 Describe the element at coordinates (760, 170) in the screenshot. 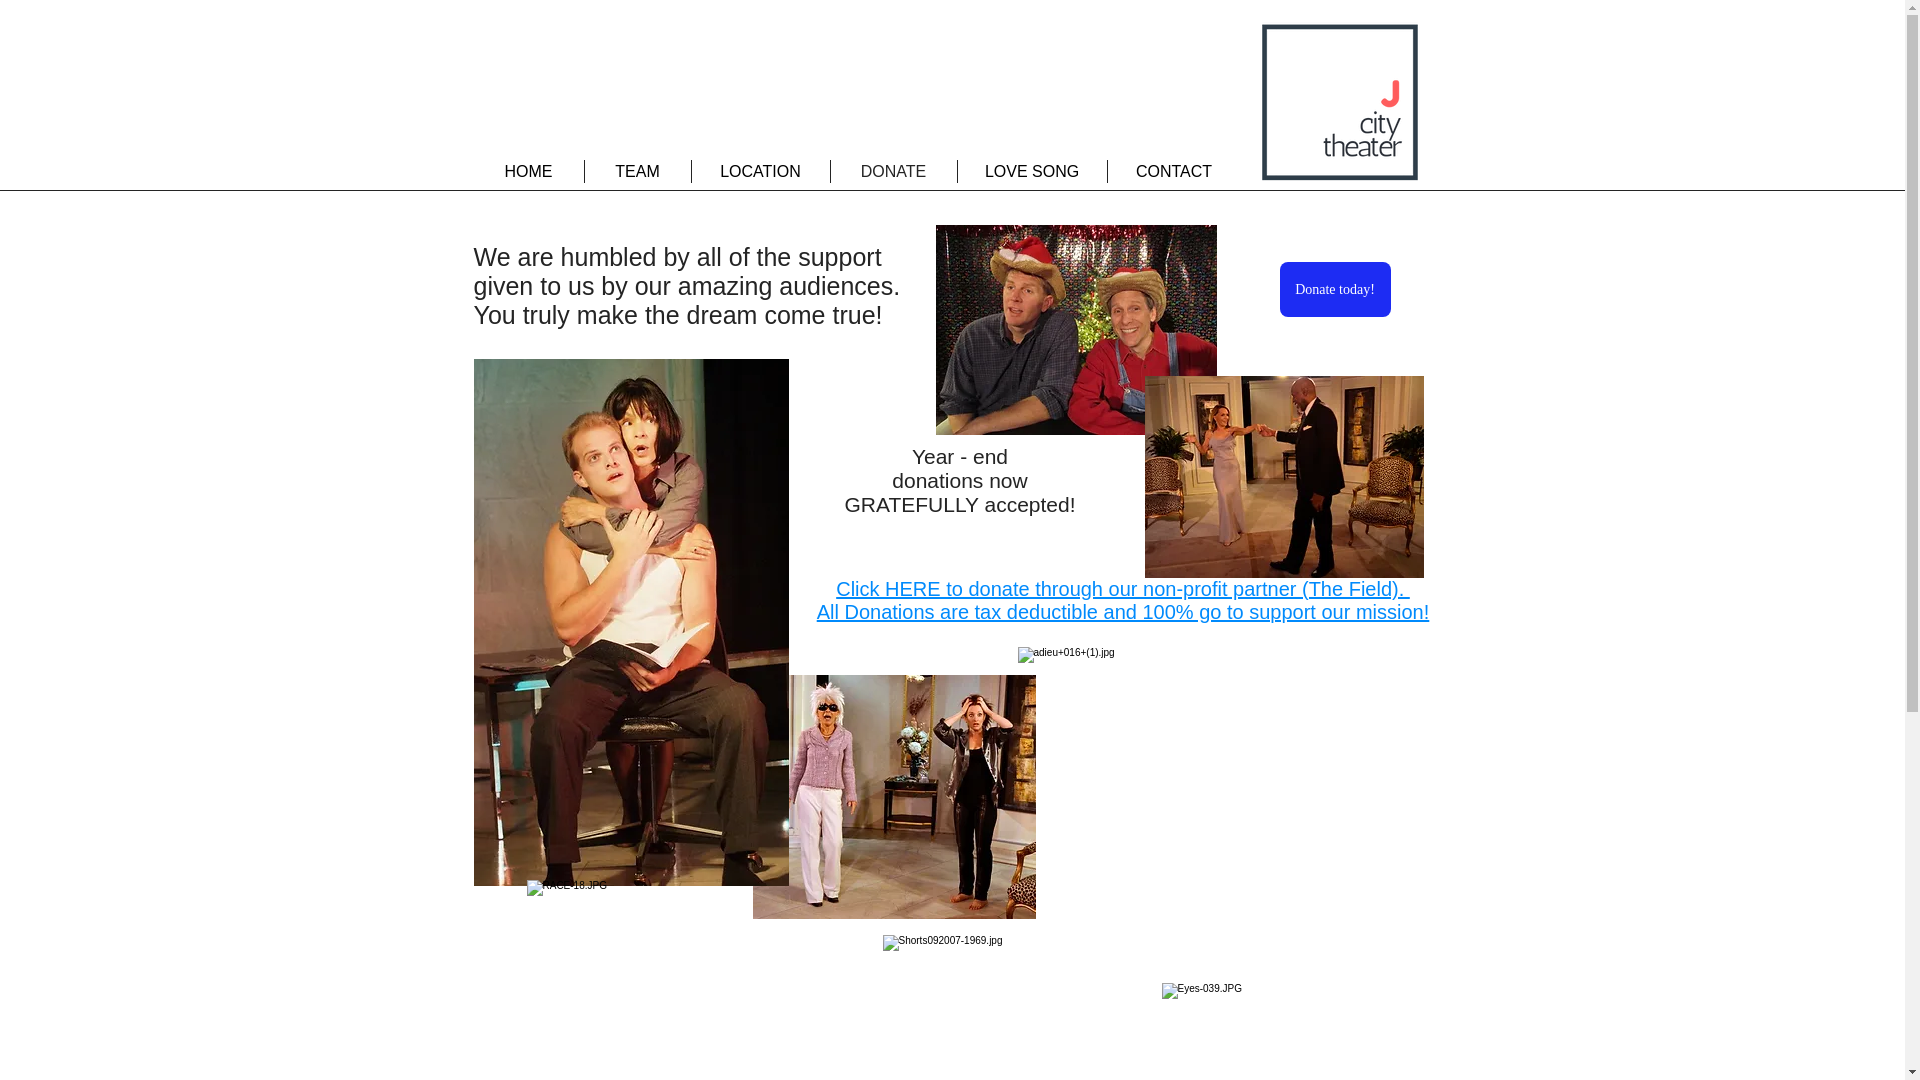

I see `LOCATION` at that location.